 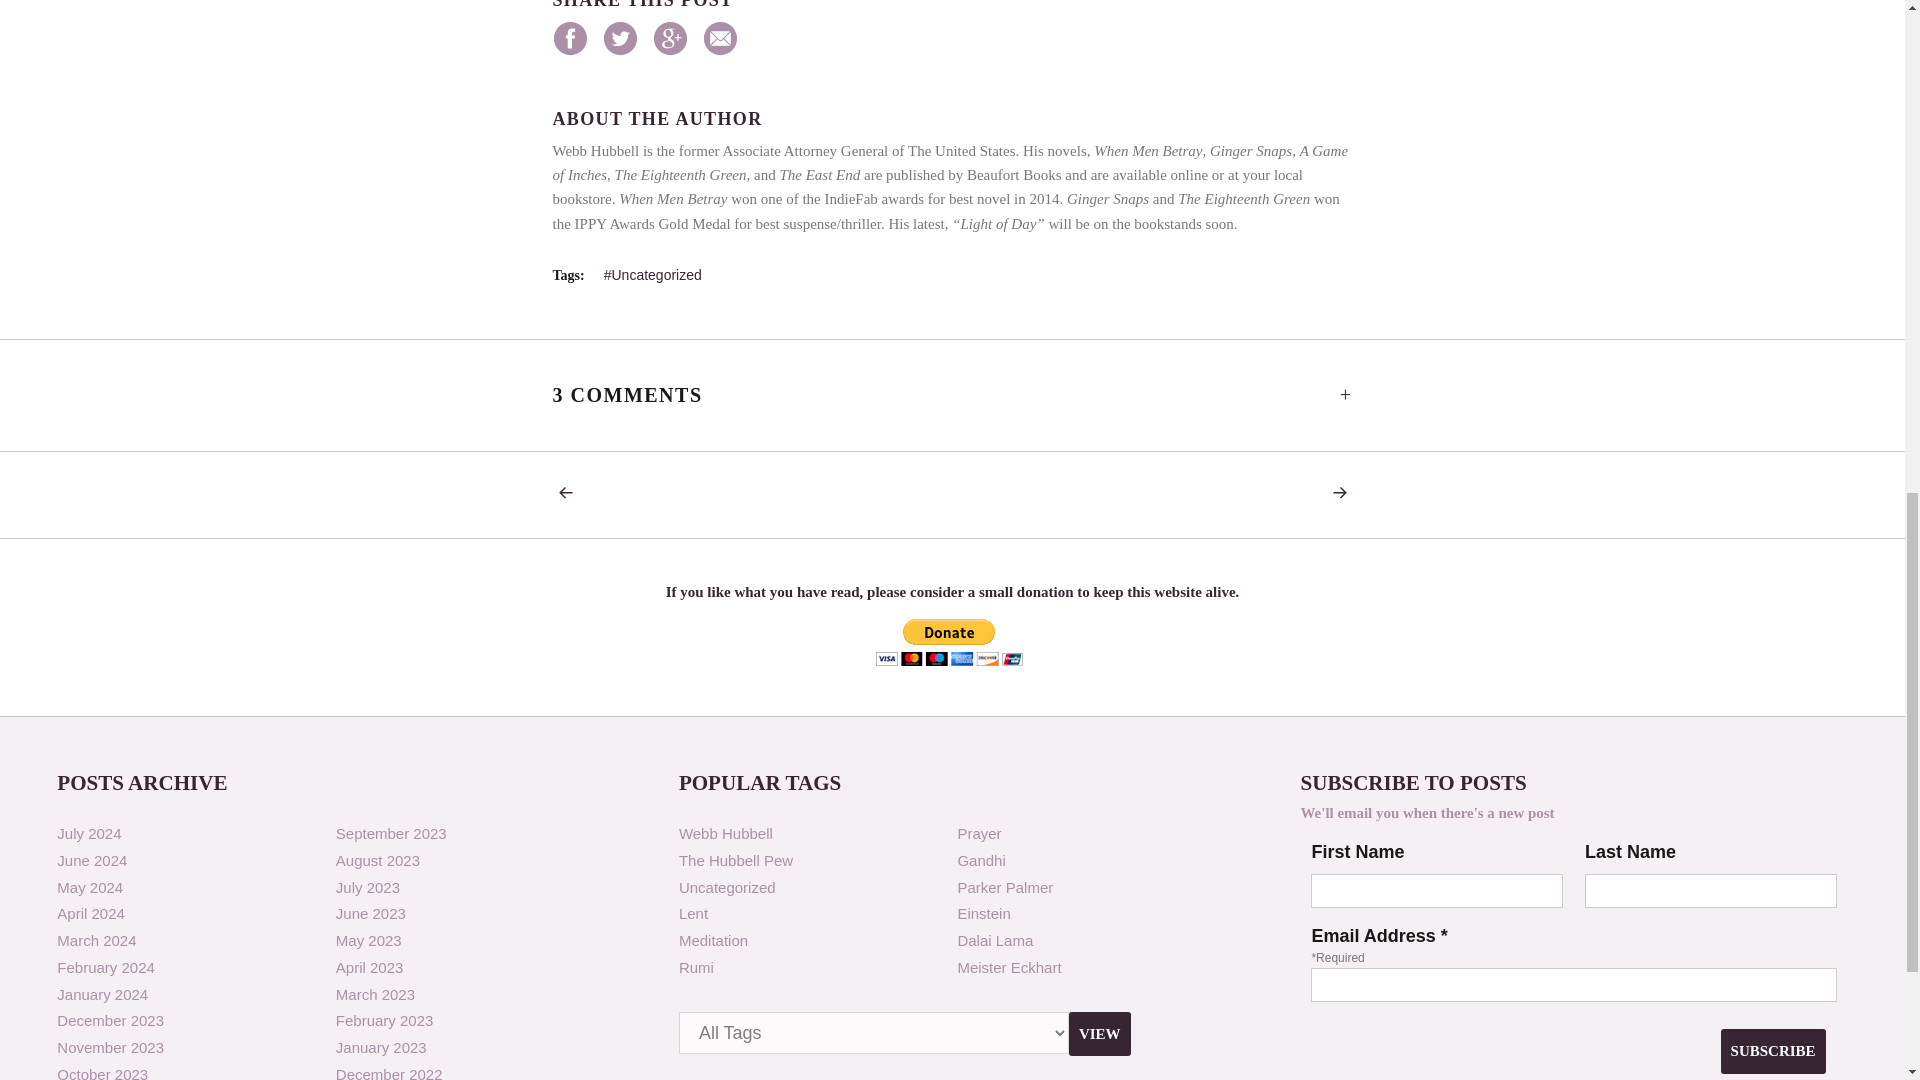 What do you see at coordinates (978, 834) in the screenshot?
I see `Prayer Tag` at bounding box center [978, 834].